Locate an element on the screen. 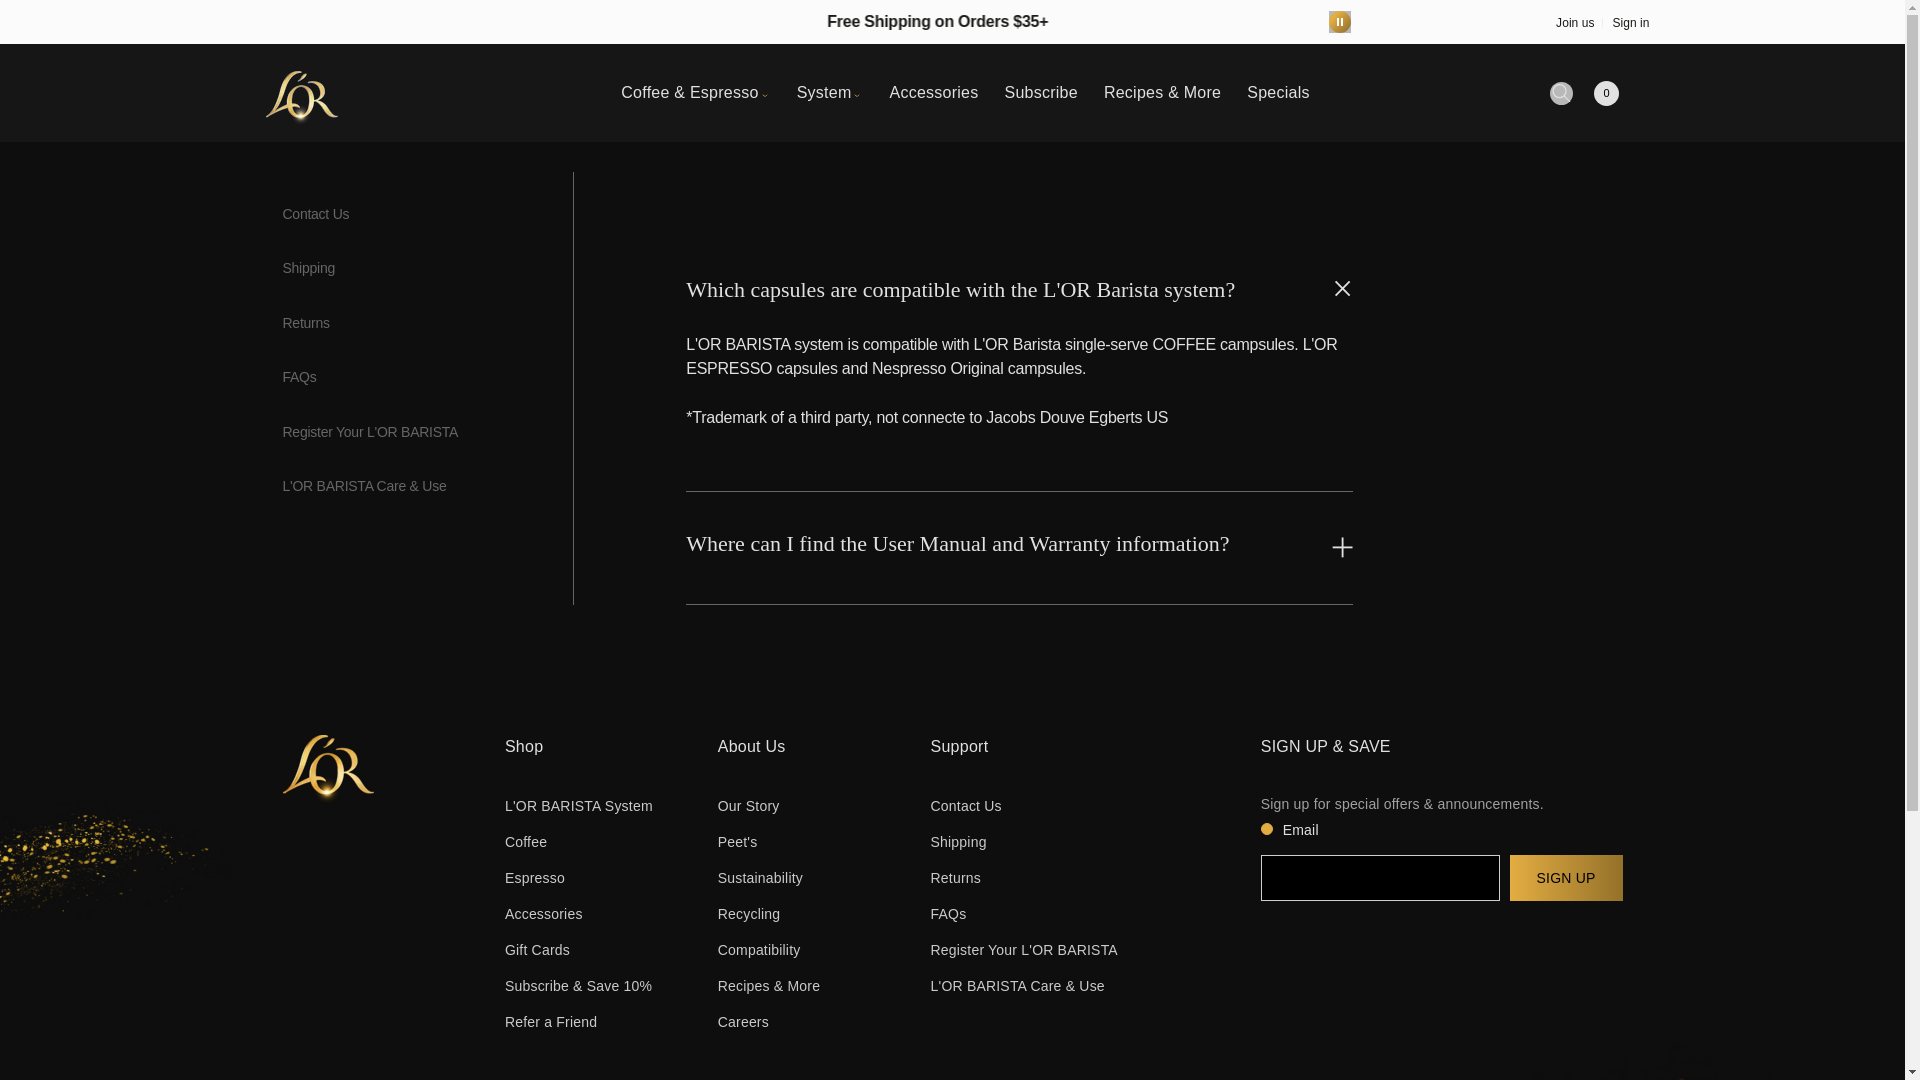 The image size is (1920, 1080). Customer navigation is located at coordinates (1598, 22).